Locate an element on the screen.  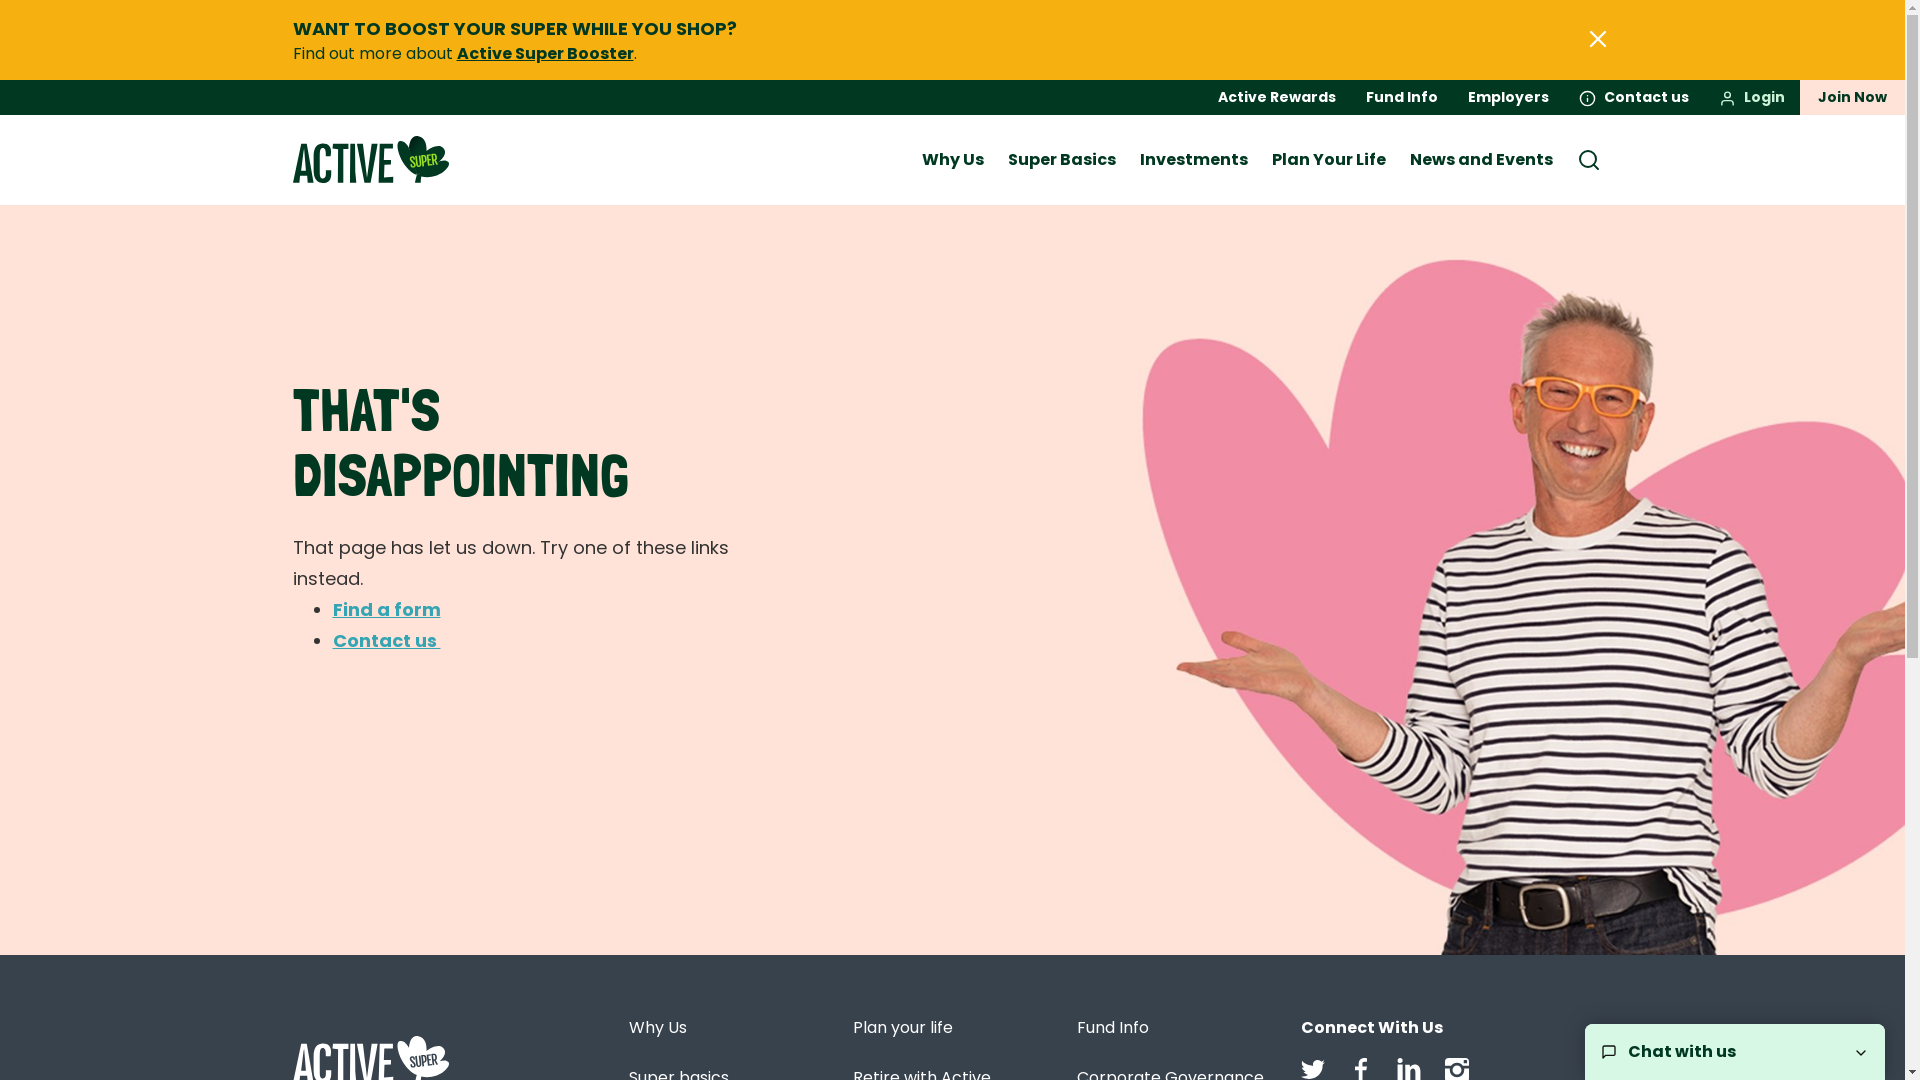
Super Basics is located at coordinates (1062, 160).